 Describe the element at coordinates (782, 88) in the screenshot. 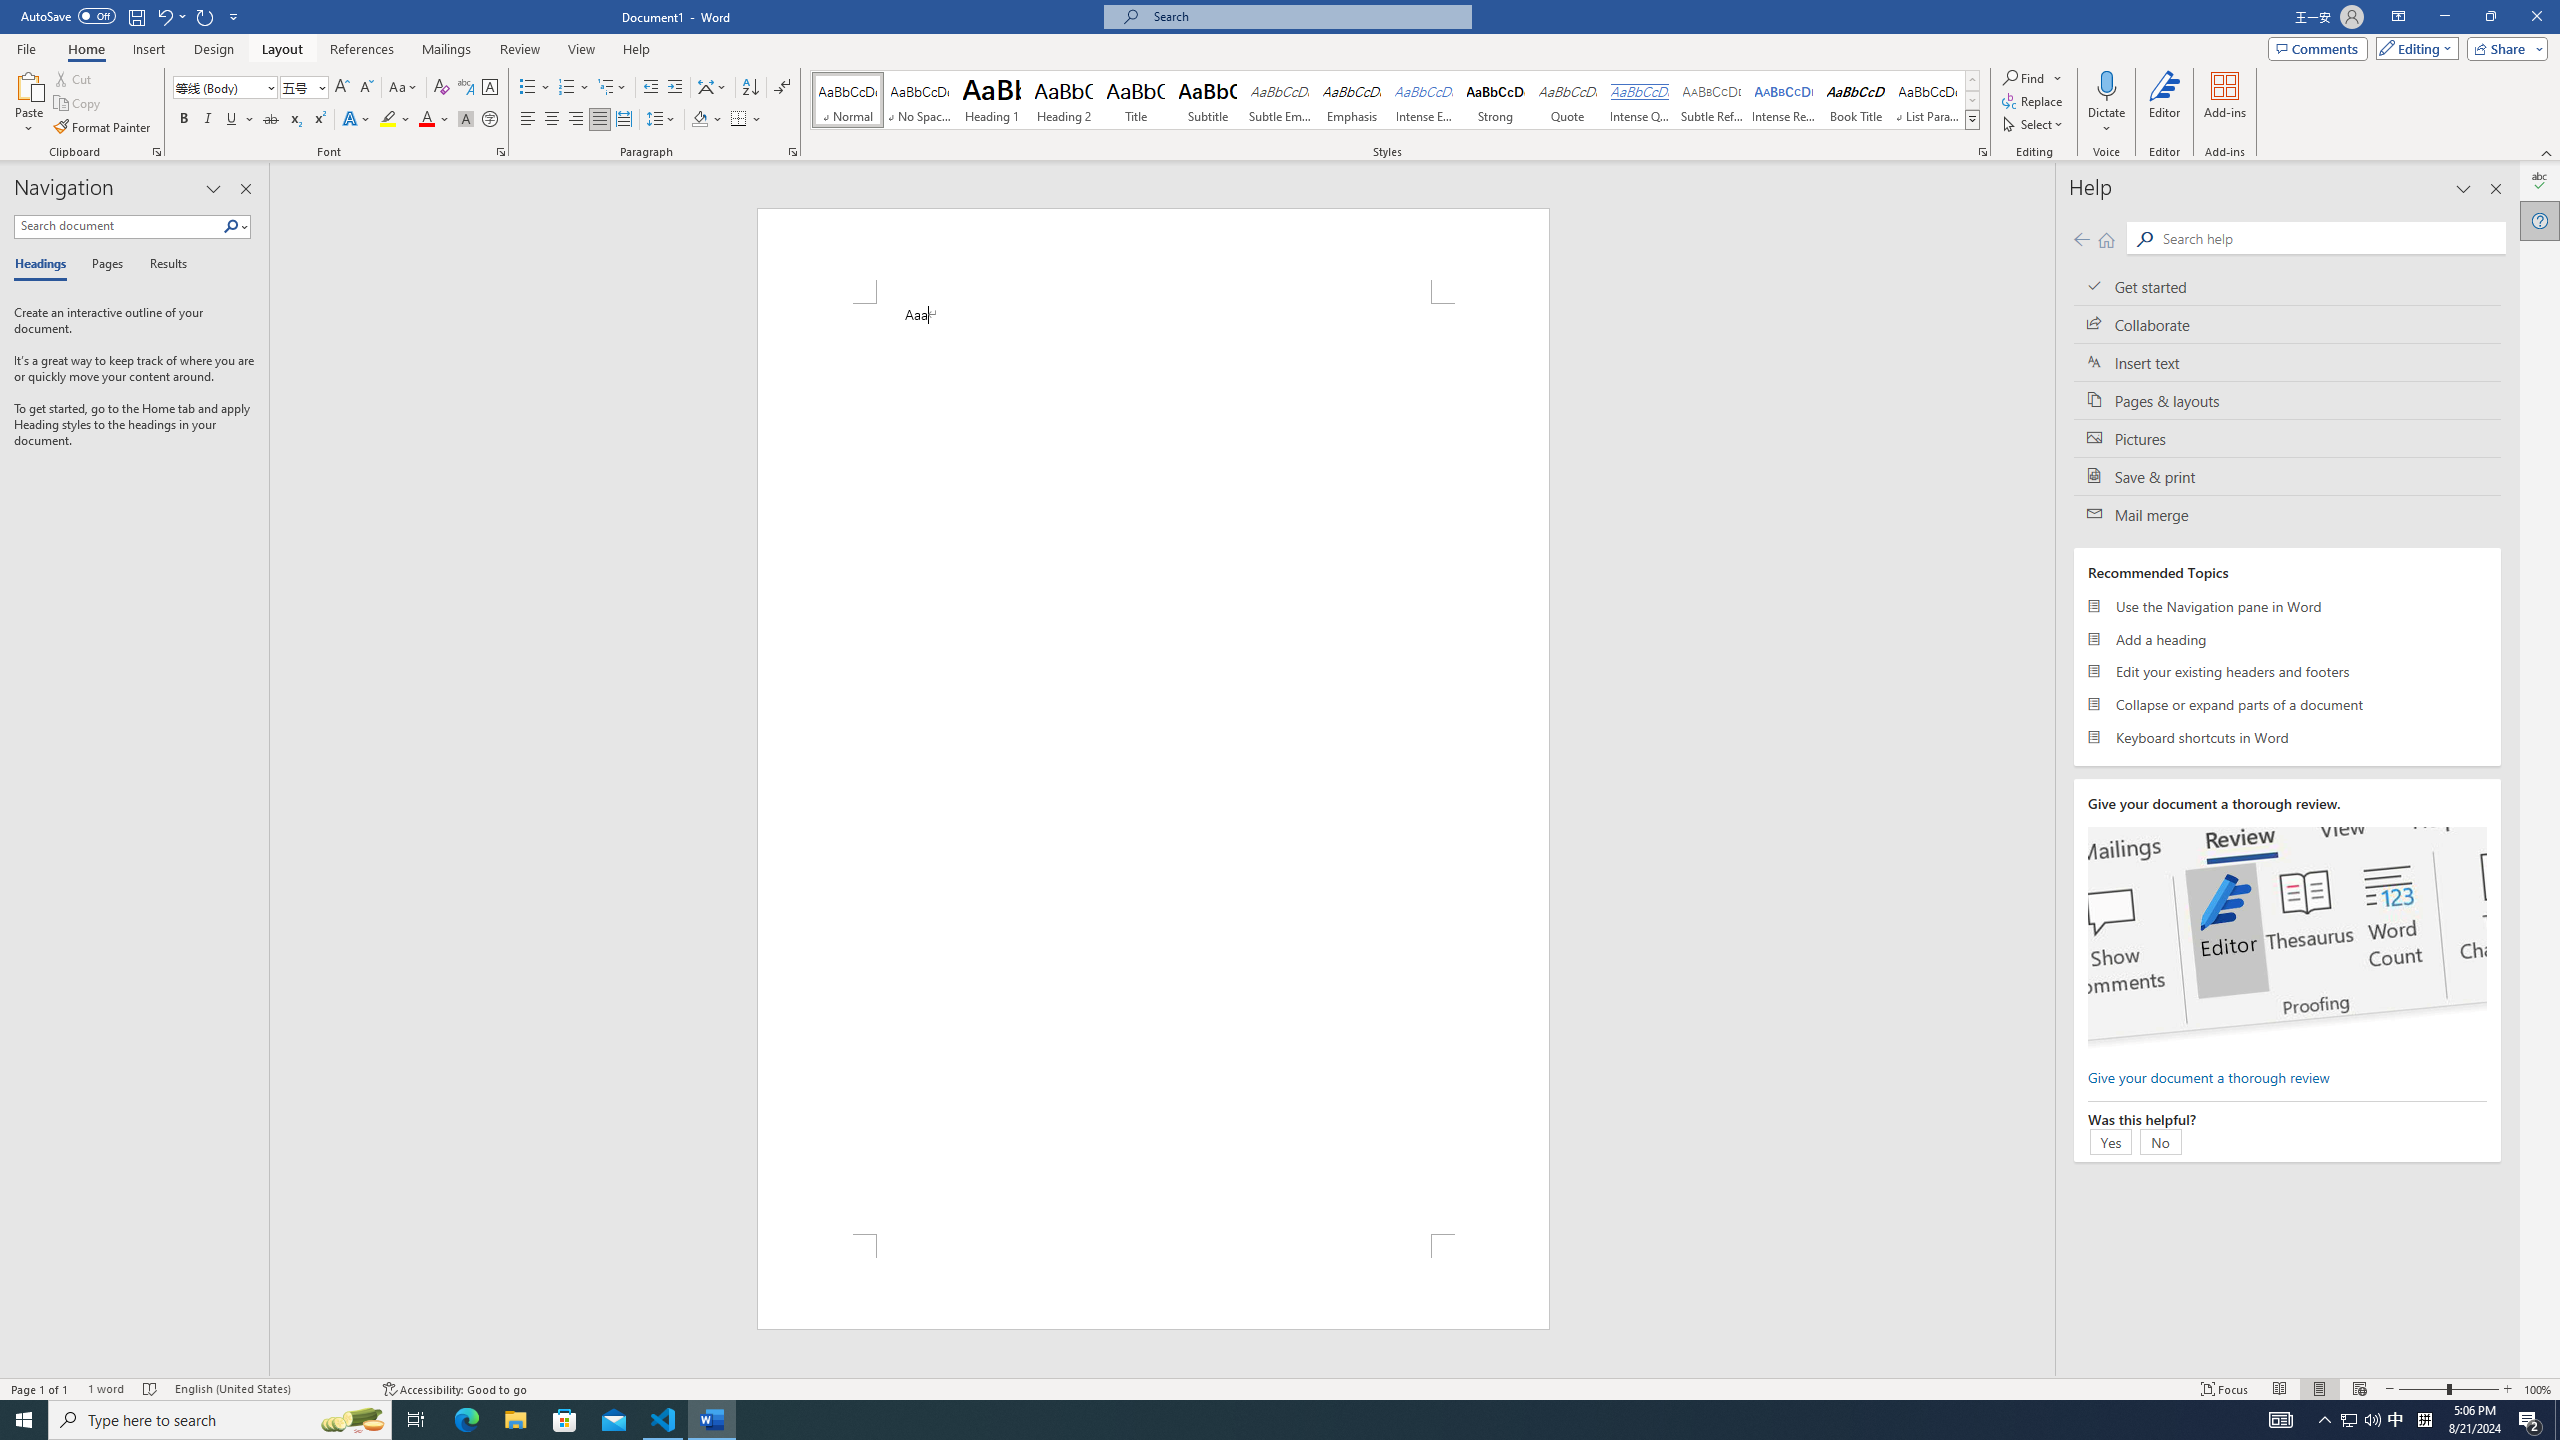

I see `Show/Hide Editing Marks` at that location.